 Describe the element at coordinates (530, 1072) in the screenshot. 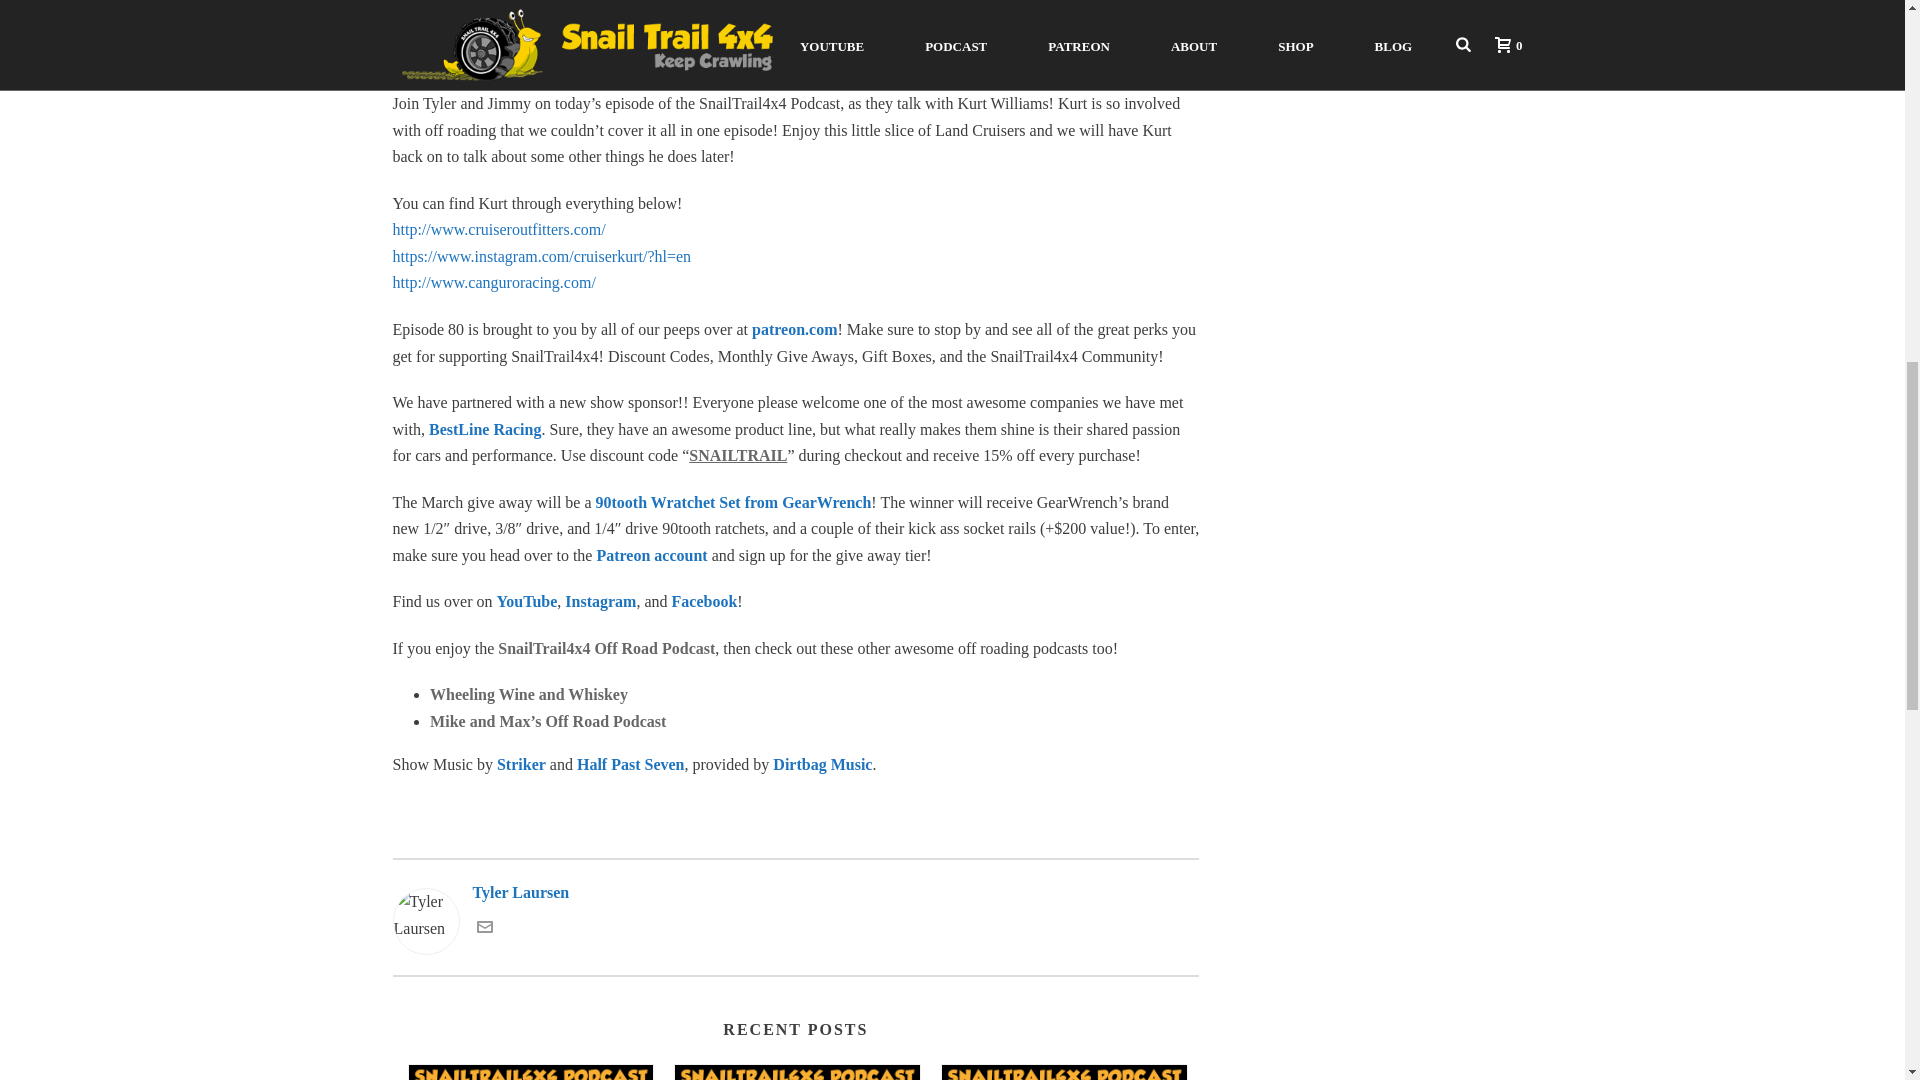

I see `SnailMail: Rubicon Dog` at that location.